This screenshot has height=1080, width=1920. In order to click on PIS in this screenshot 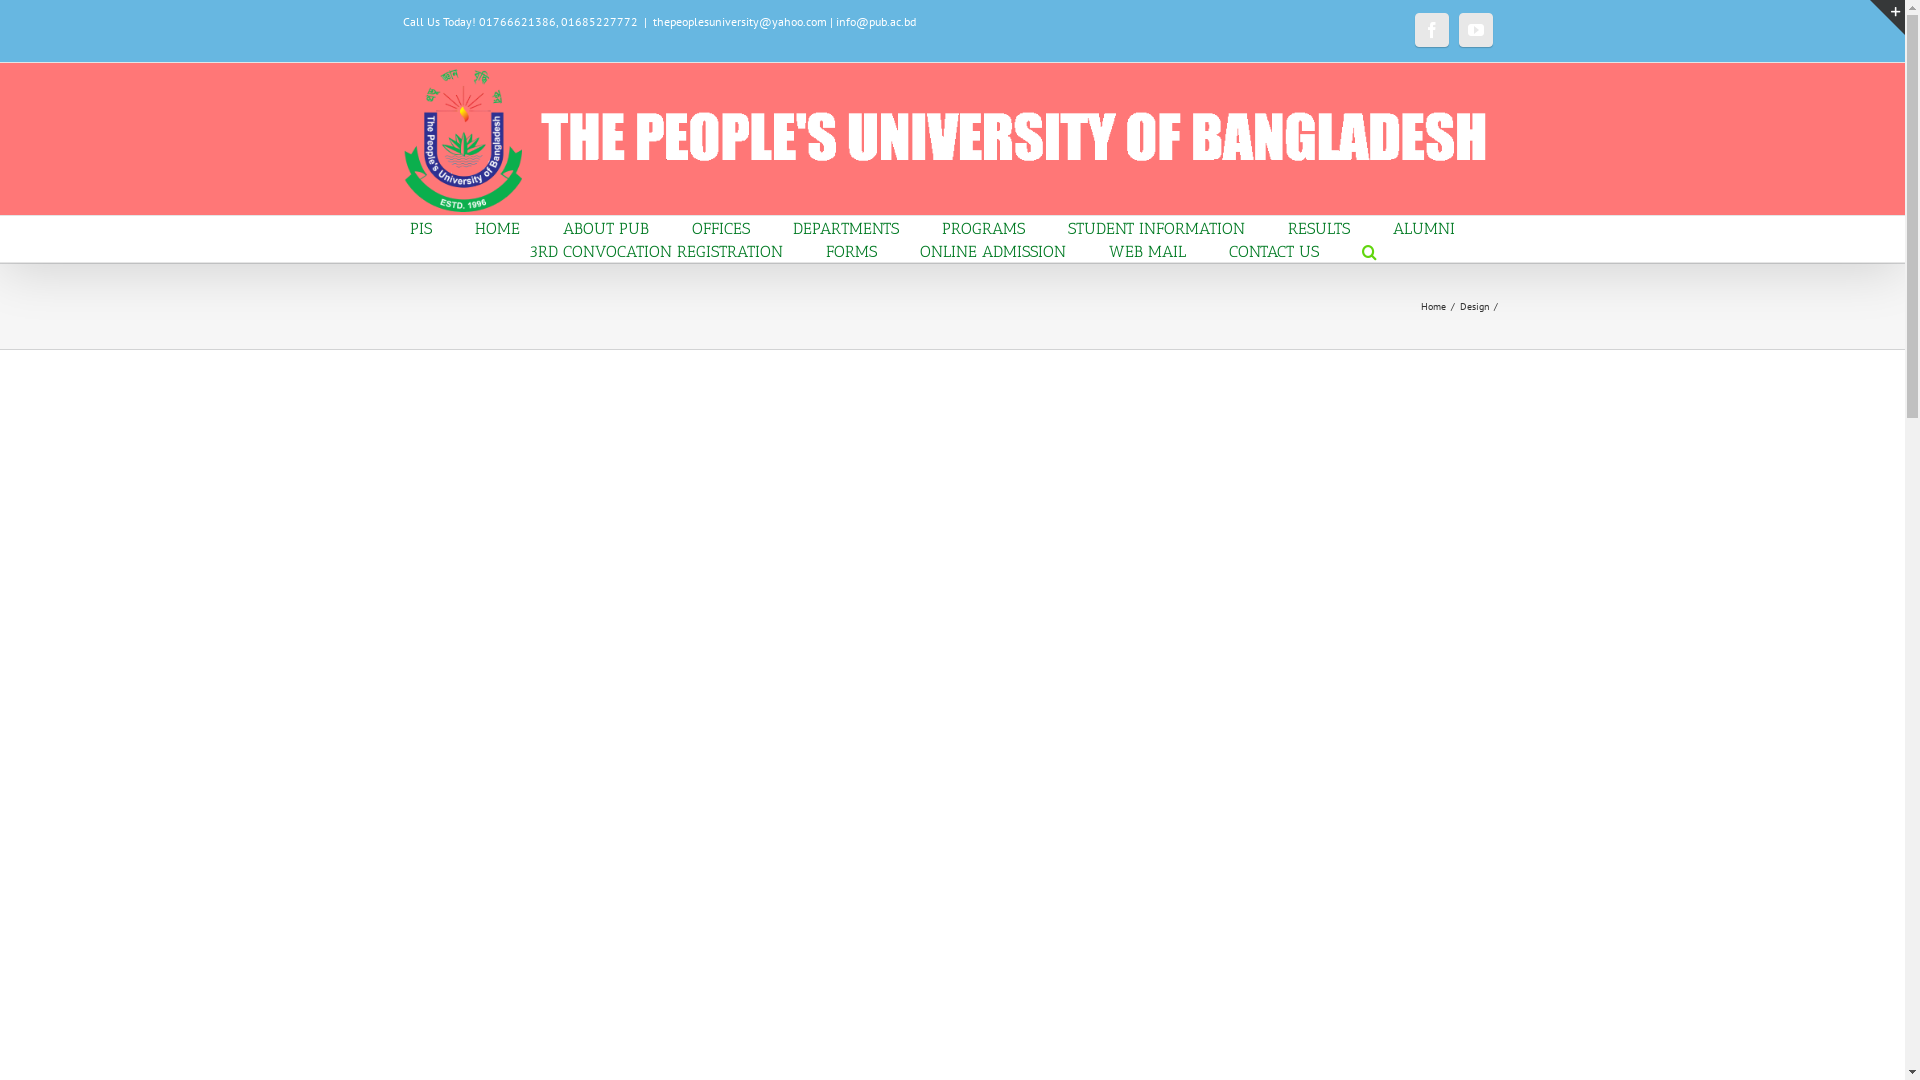, I will do `click(421, 228)`.